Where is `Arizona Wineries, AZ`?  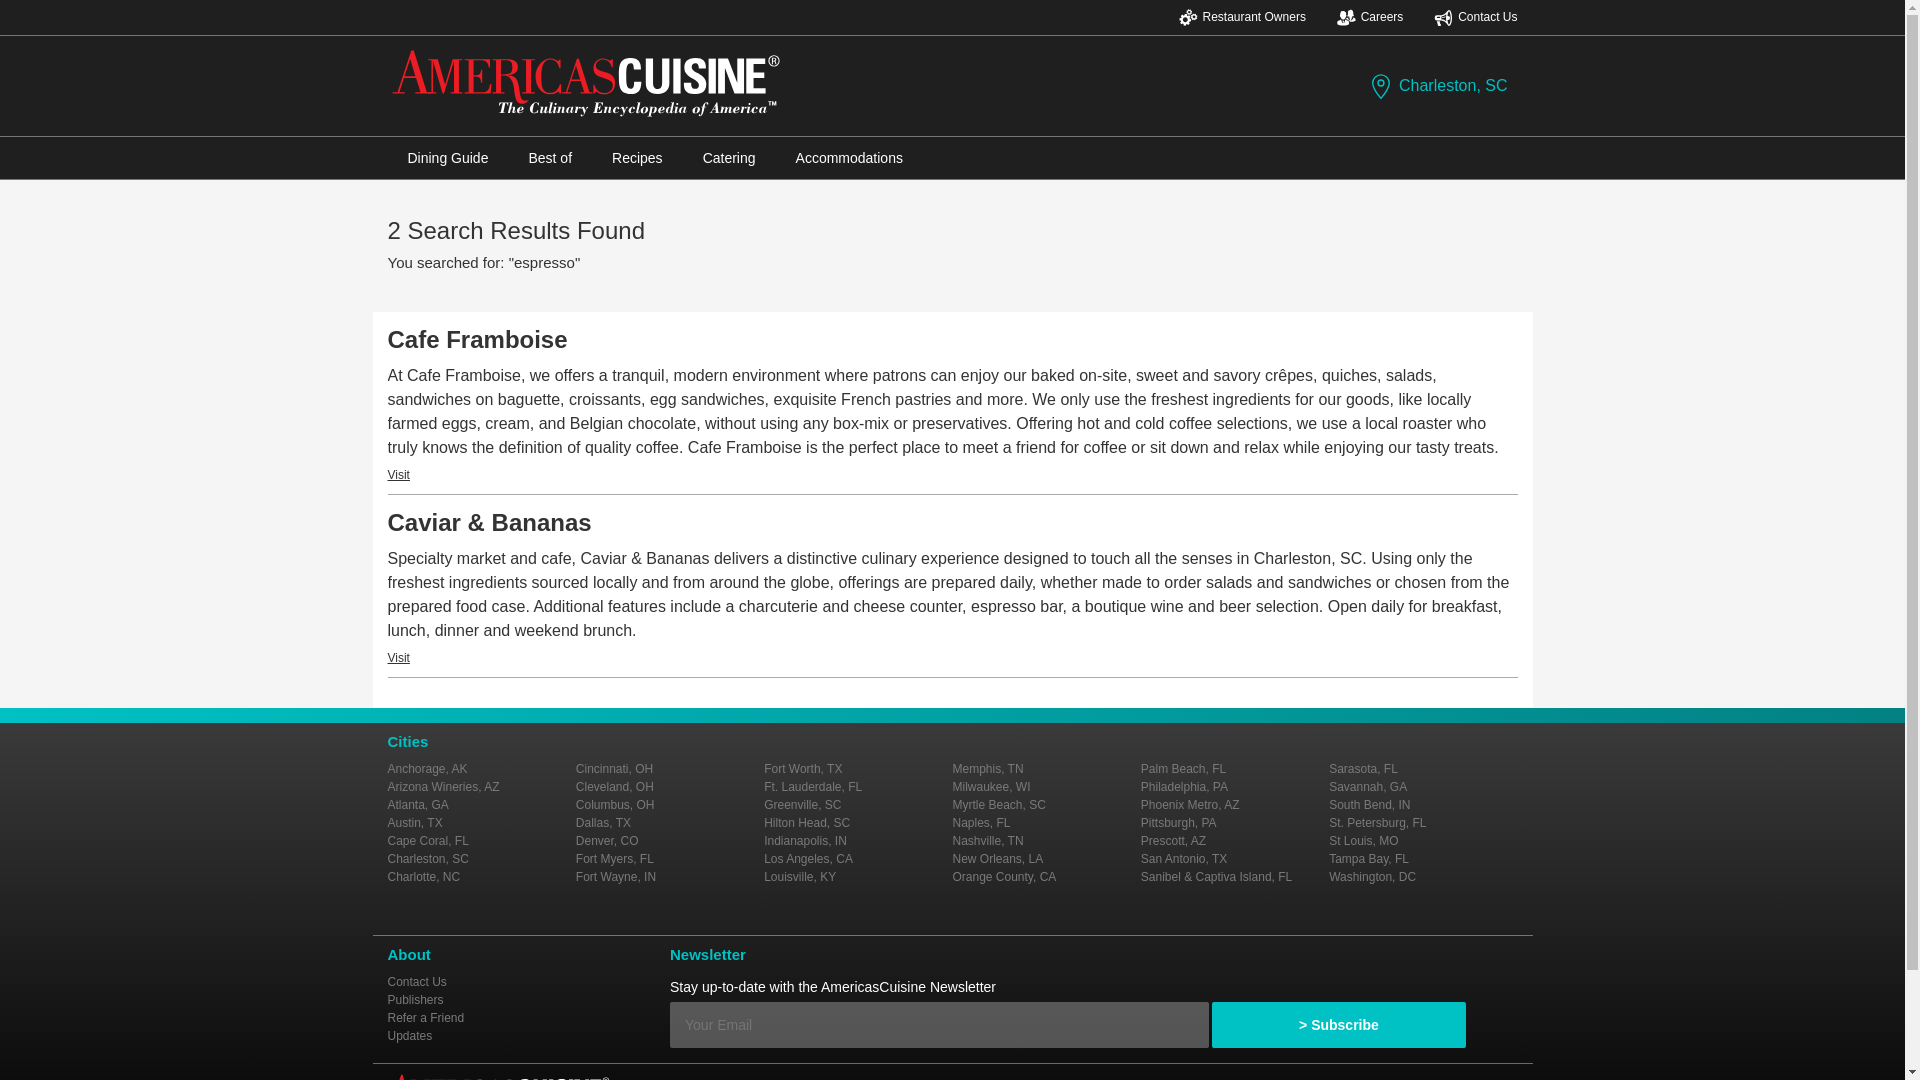 Arizona Wineries, AZ is located at coordinates (443, 786).